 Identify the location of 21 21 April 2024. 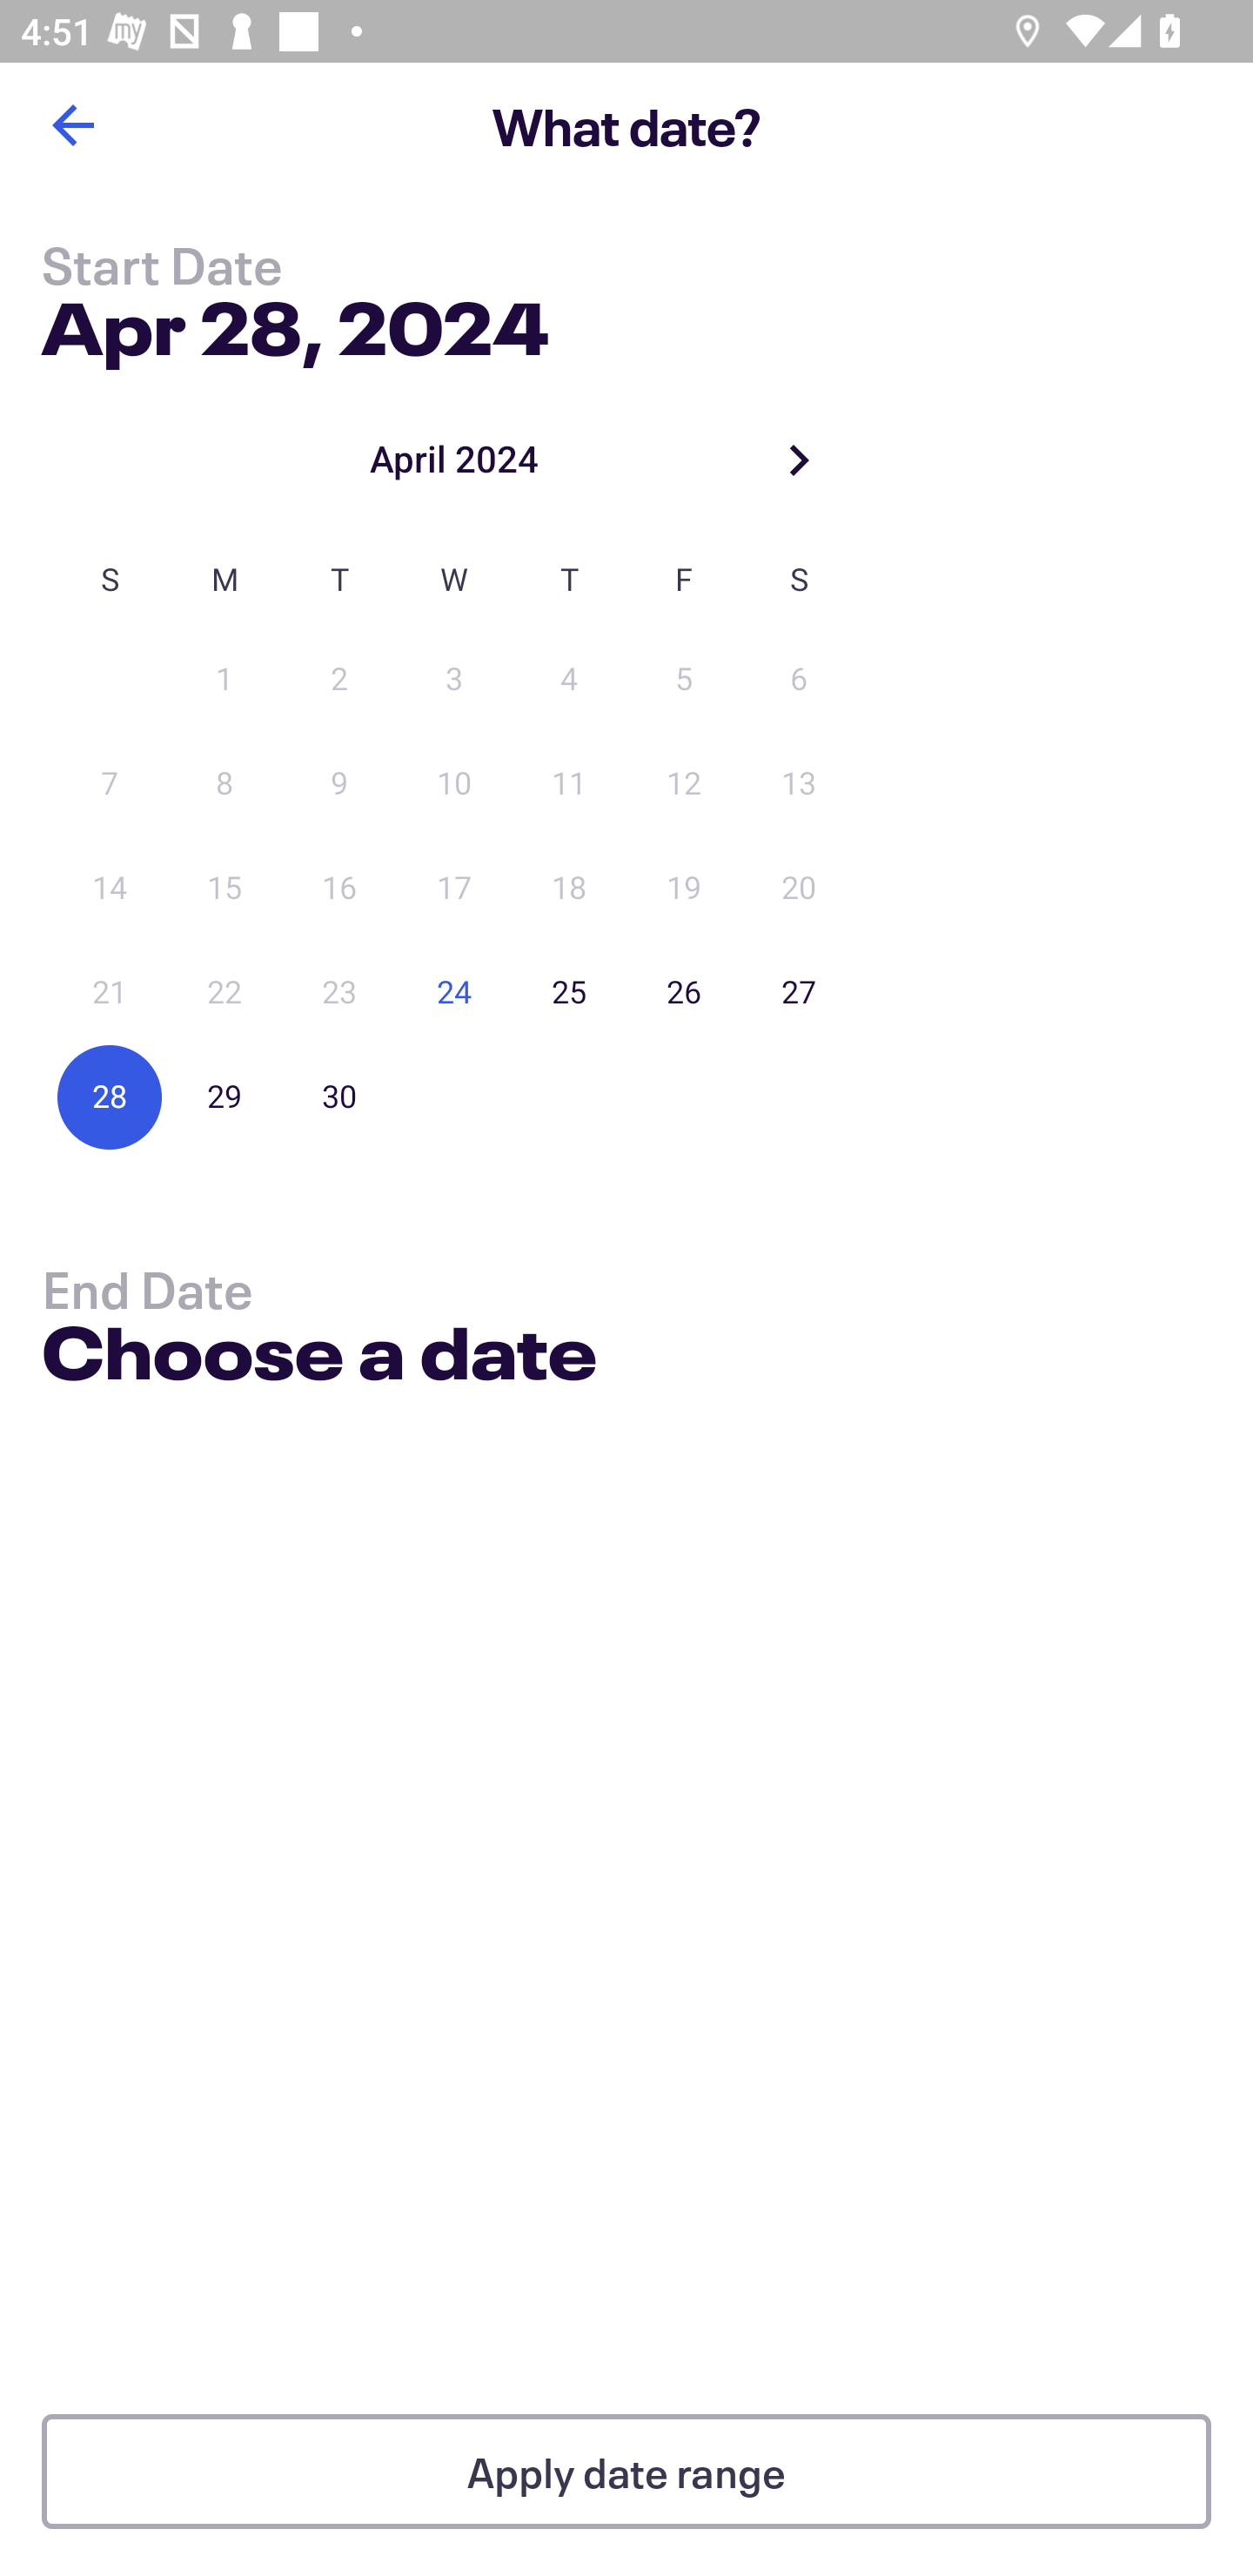
(110, 992).